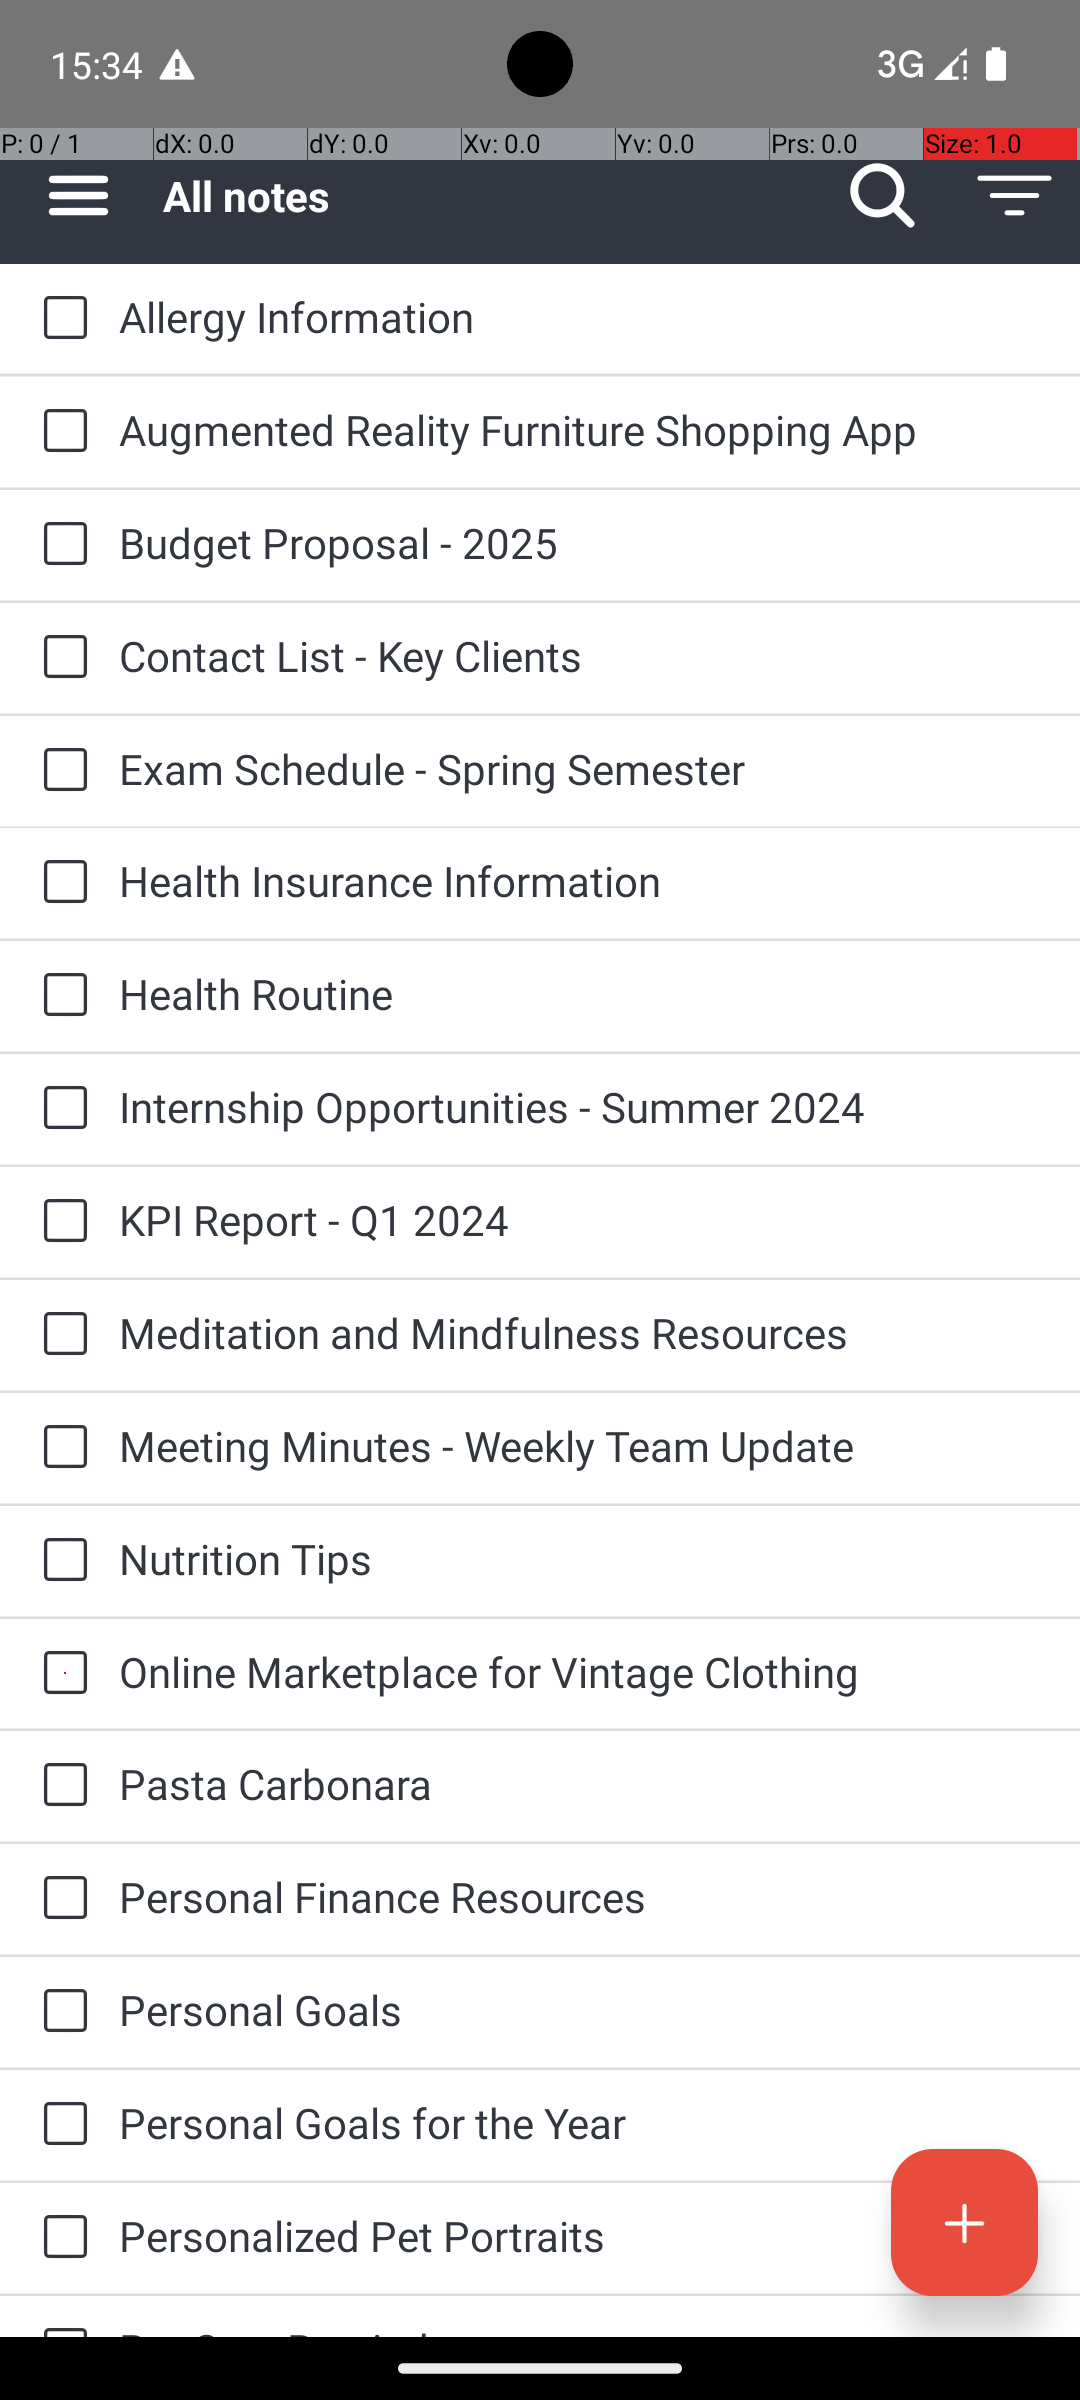 This screenshot has width=1080, height=2400. Describe the element at coordinates (60, 1335) in the screenshot. I see `to-do: Meditation and Mindfulness Resources` at that location.